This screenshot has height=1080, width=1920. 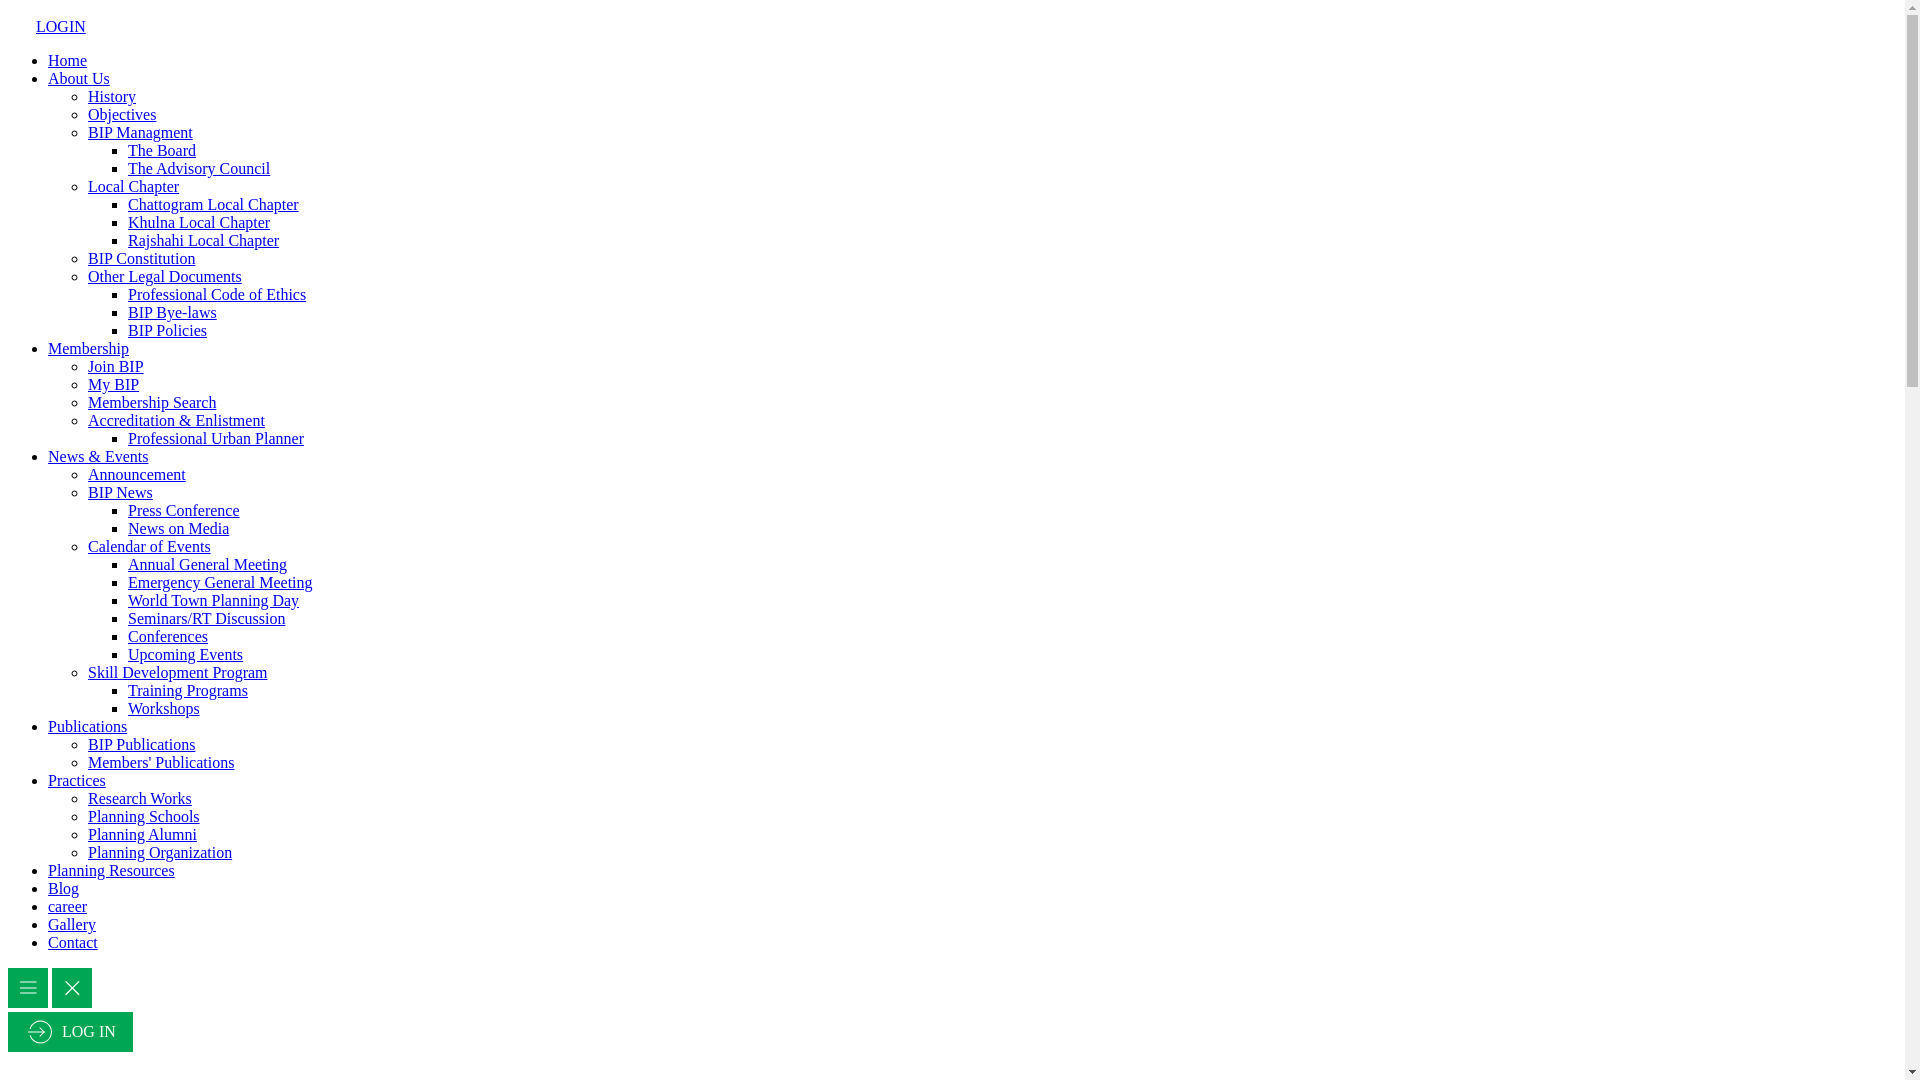 I want to click on About Us, so click(x=79, y=78).